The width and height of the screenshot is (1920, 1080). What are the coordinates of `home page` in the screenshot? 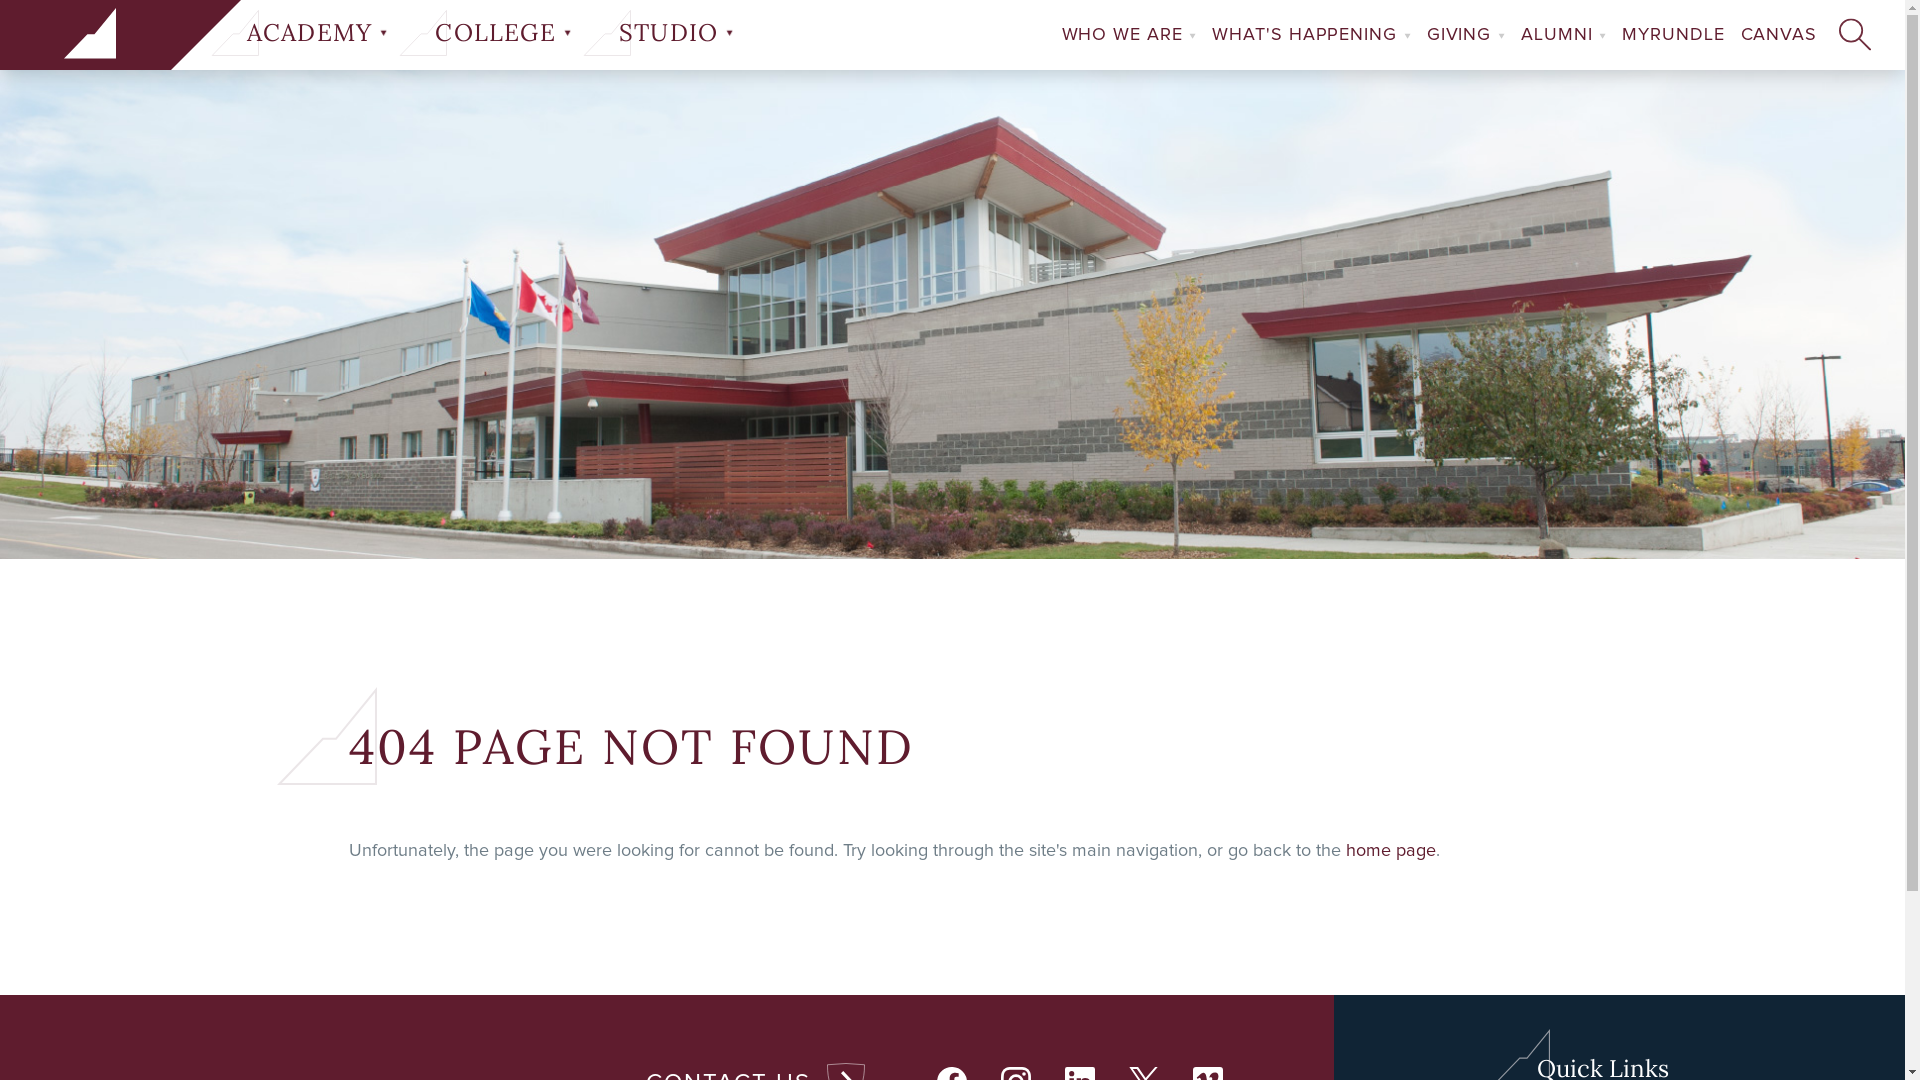 It's located at (1391, 851).